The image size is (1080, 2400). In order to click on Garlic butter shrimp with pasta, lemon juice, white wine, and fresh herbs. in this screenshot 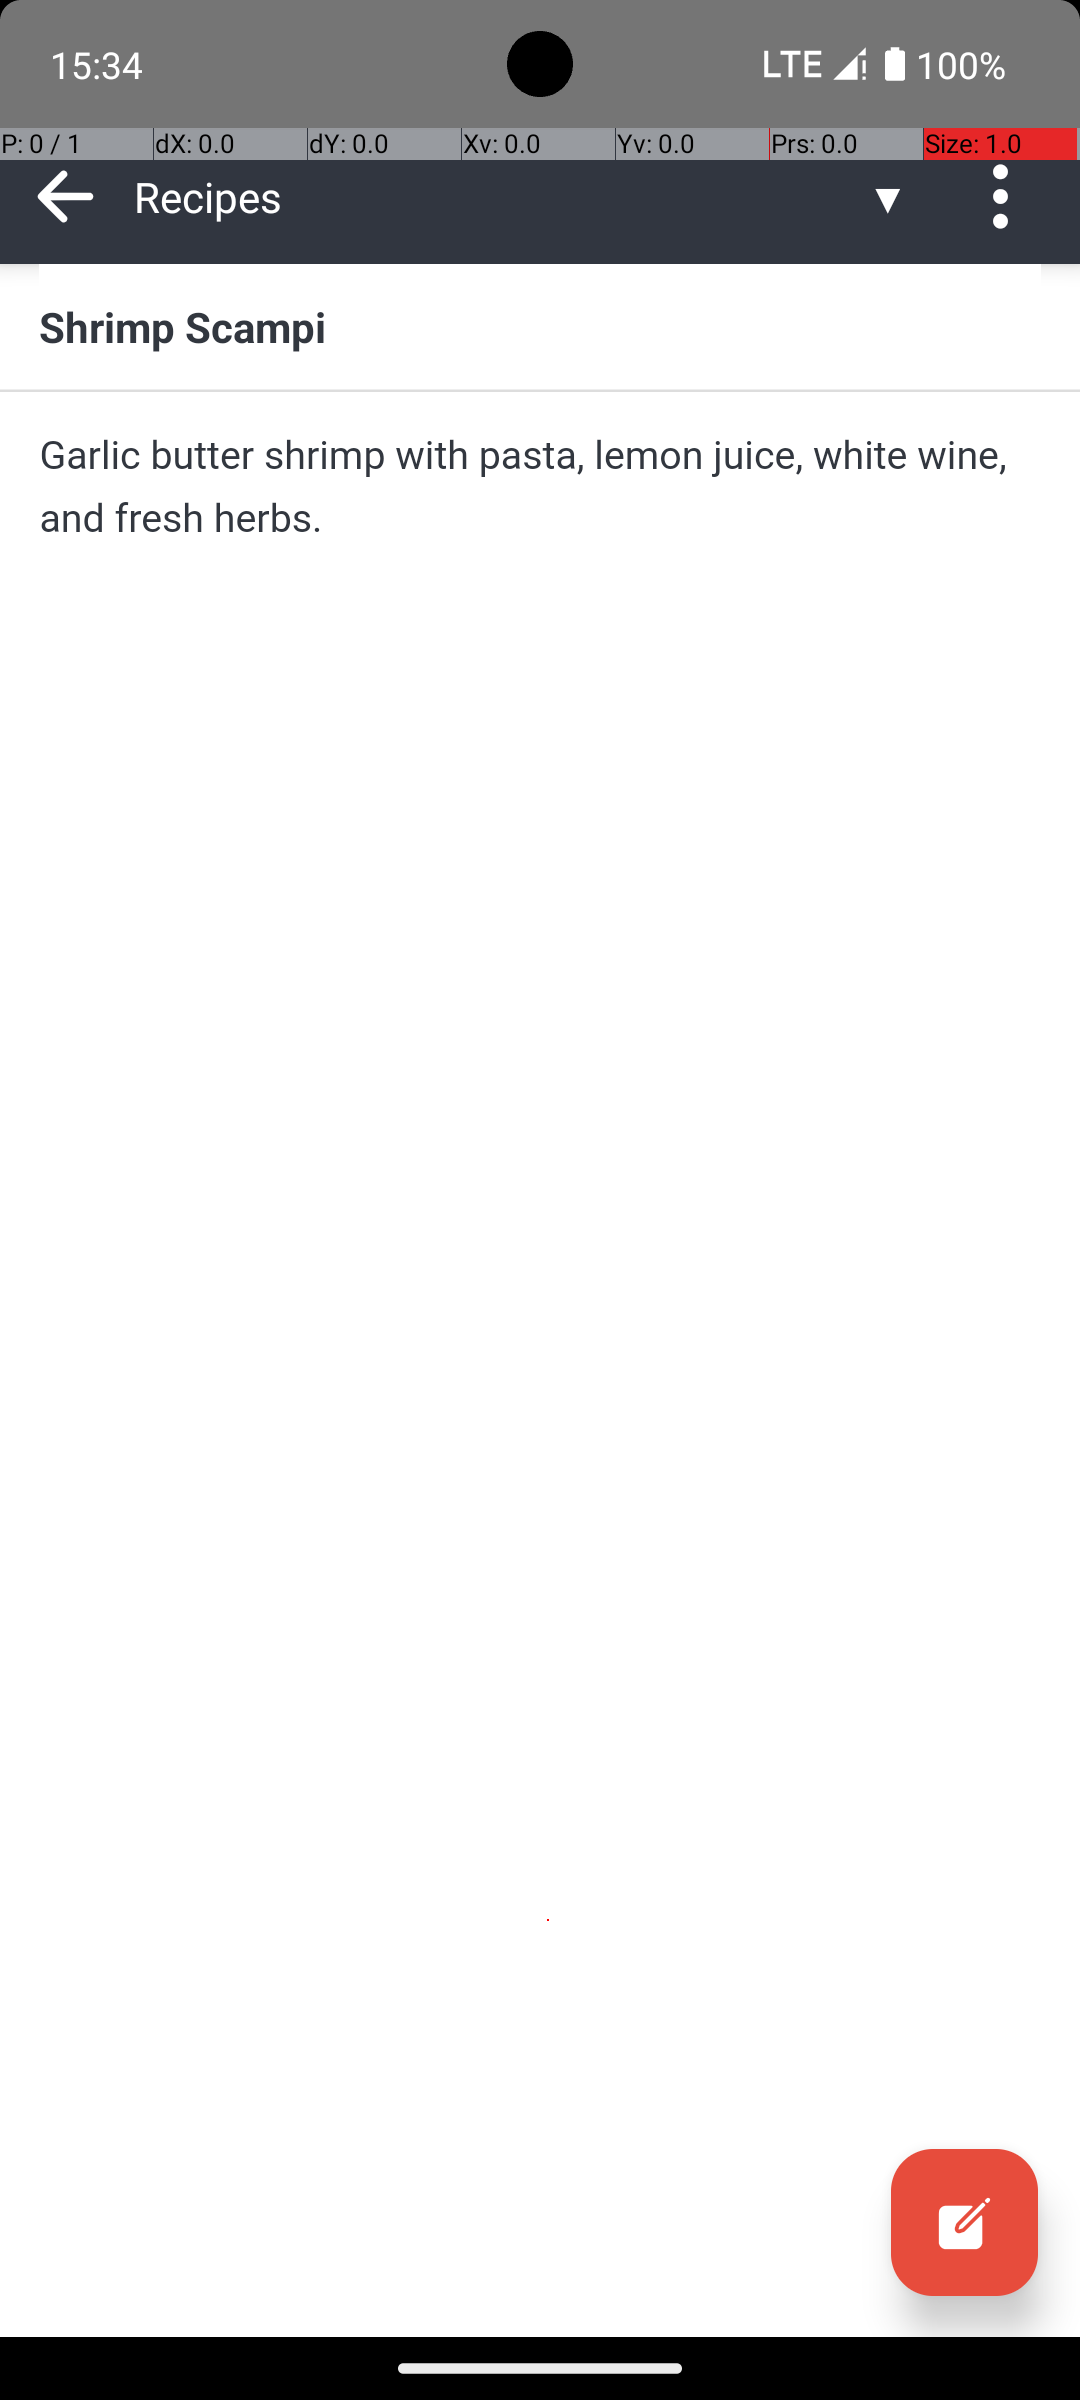, I will do `click(540, 486)`.